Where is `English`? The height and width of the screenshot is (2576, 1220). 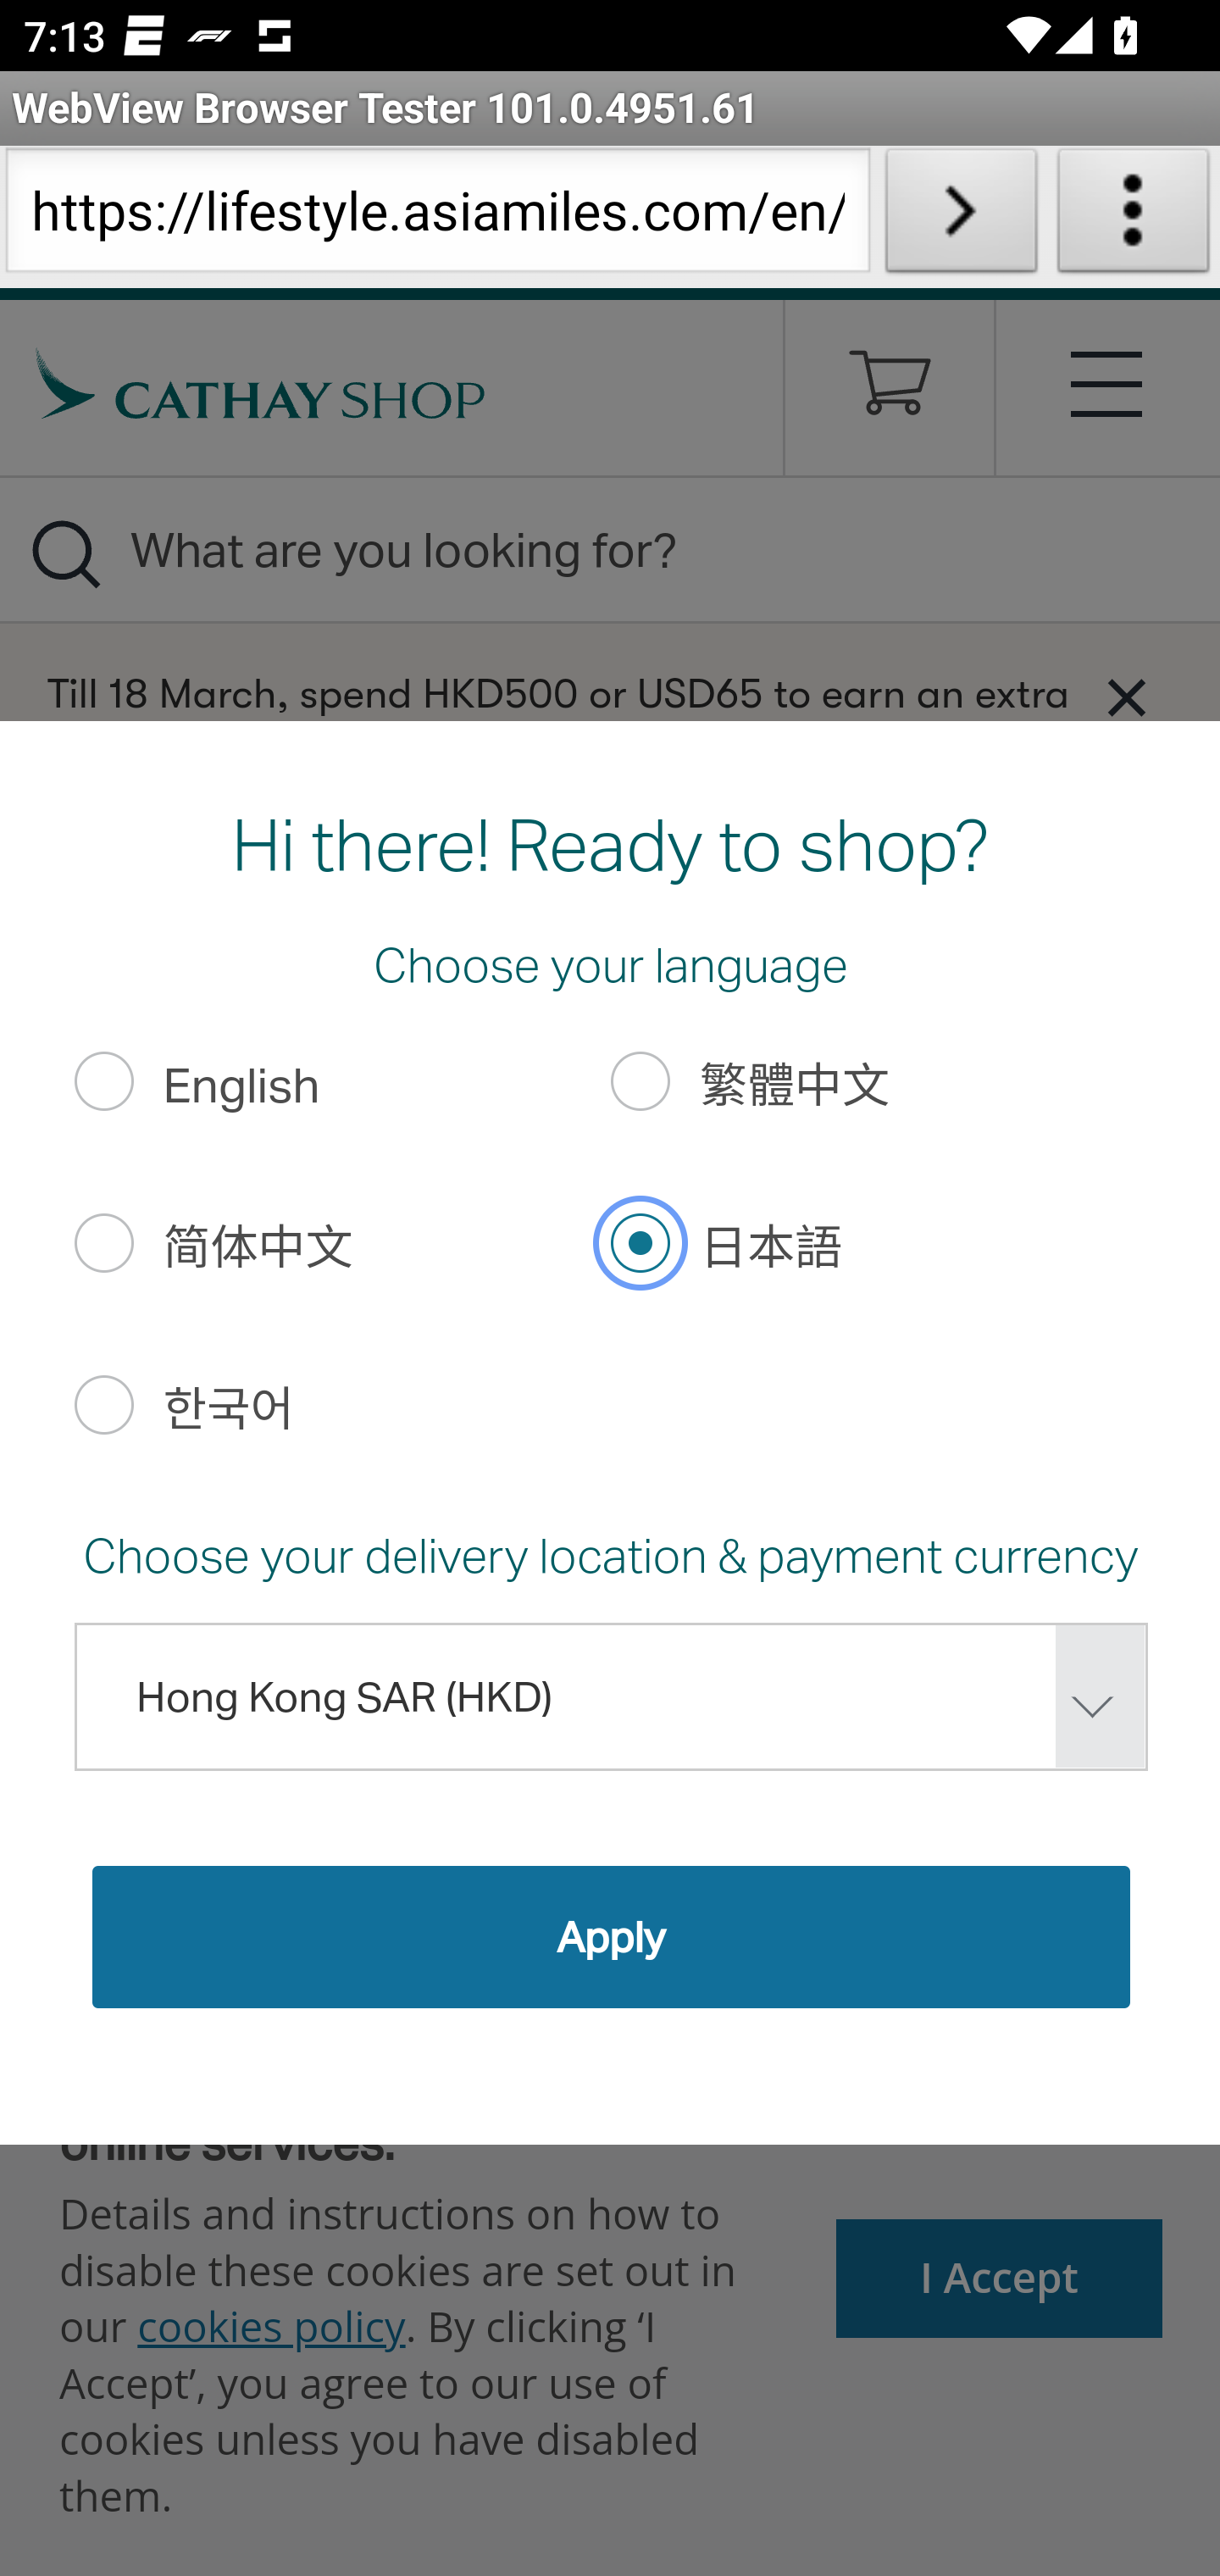
English is located at coordinates (103, 1081).